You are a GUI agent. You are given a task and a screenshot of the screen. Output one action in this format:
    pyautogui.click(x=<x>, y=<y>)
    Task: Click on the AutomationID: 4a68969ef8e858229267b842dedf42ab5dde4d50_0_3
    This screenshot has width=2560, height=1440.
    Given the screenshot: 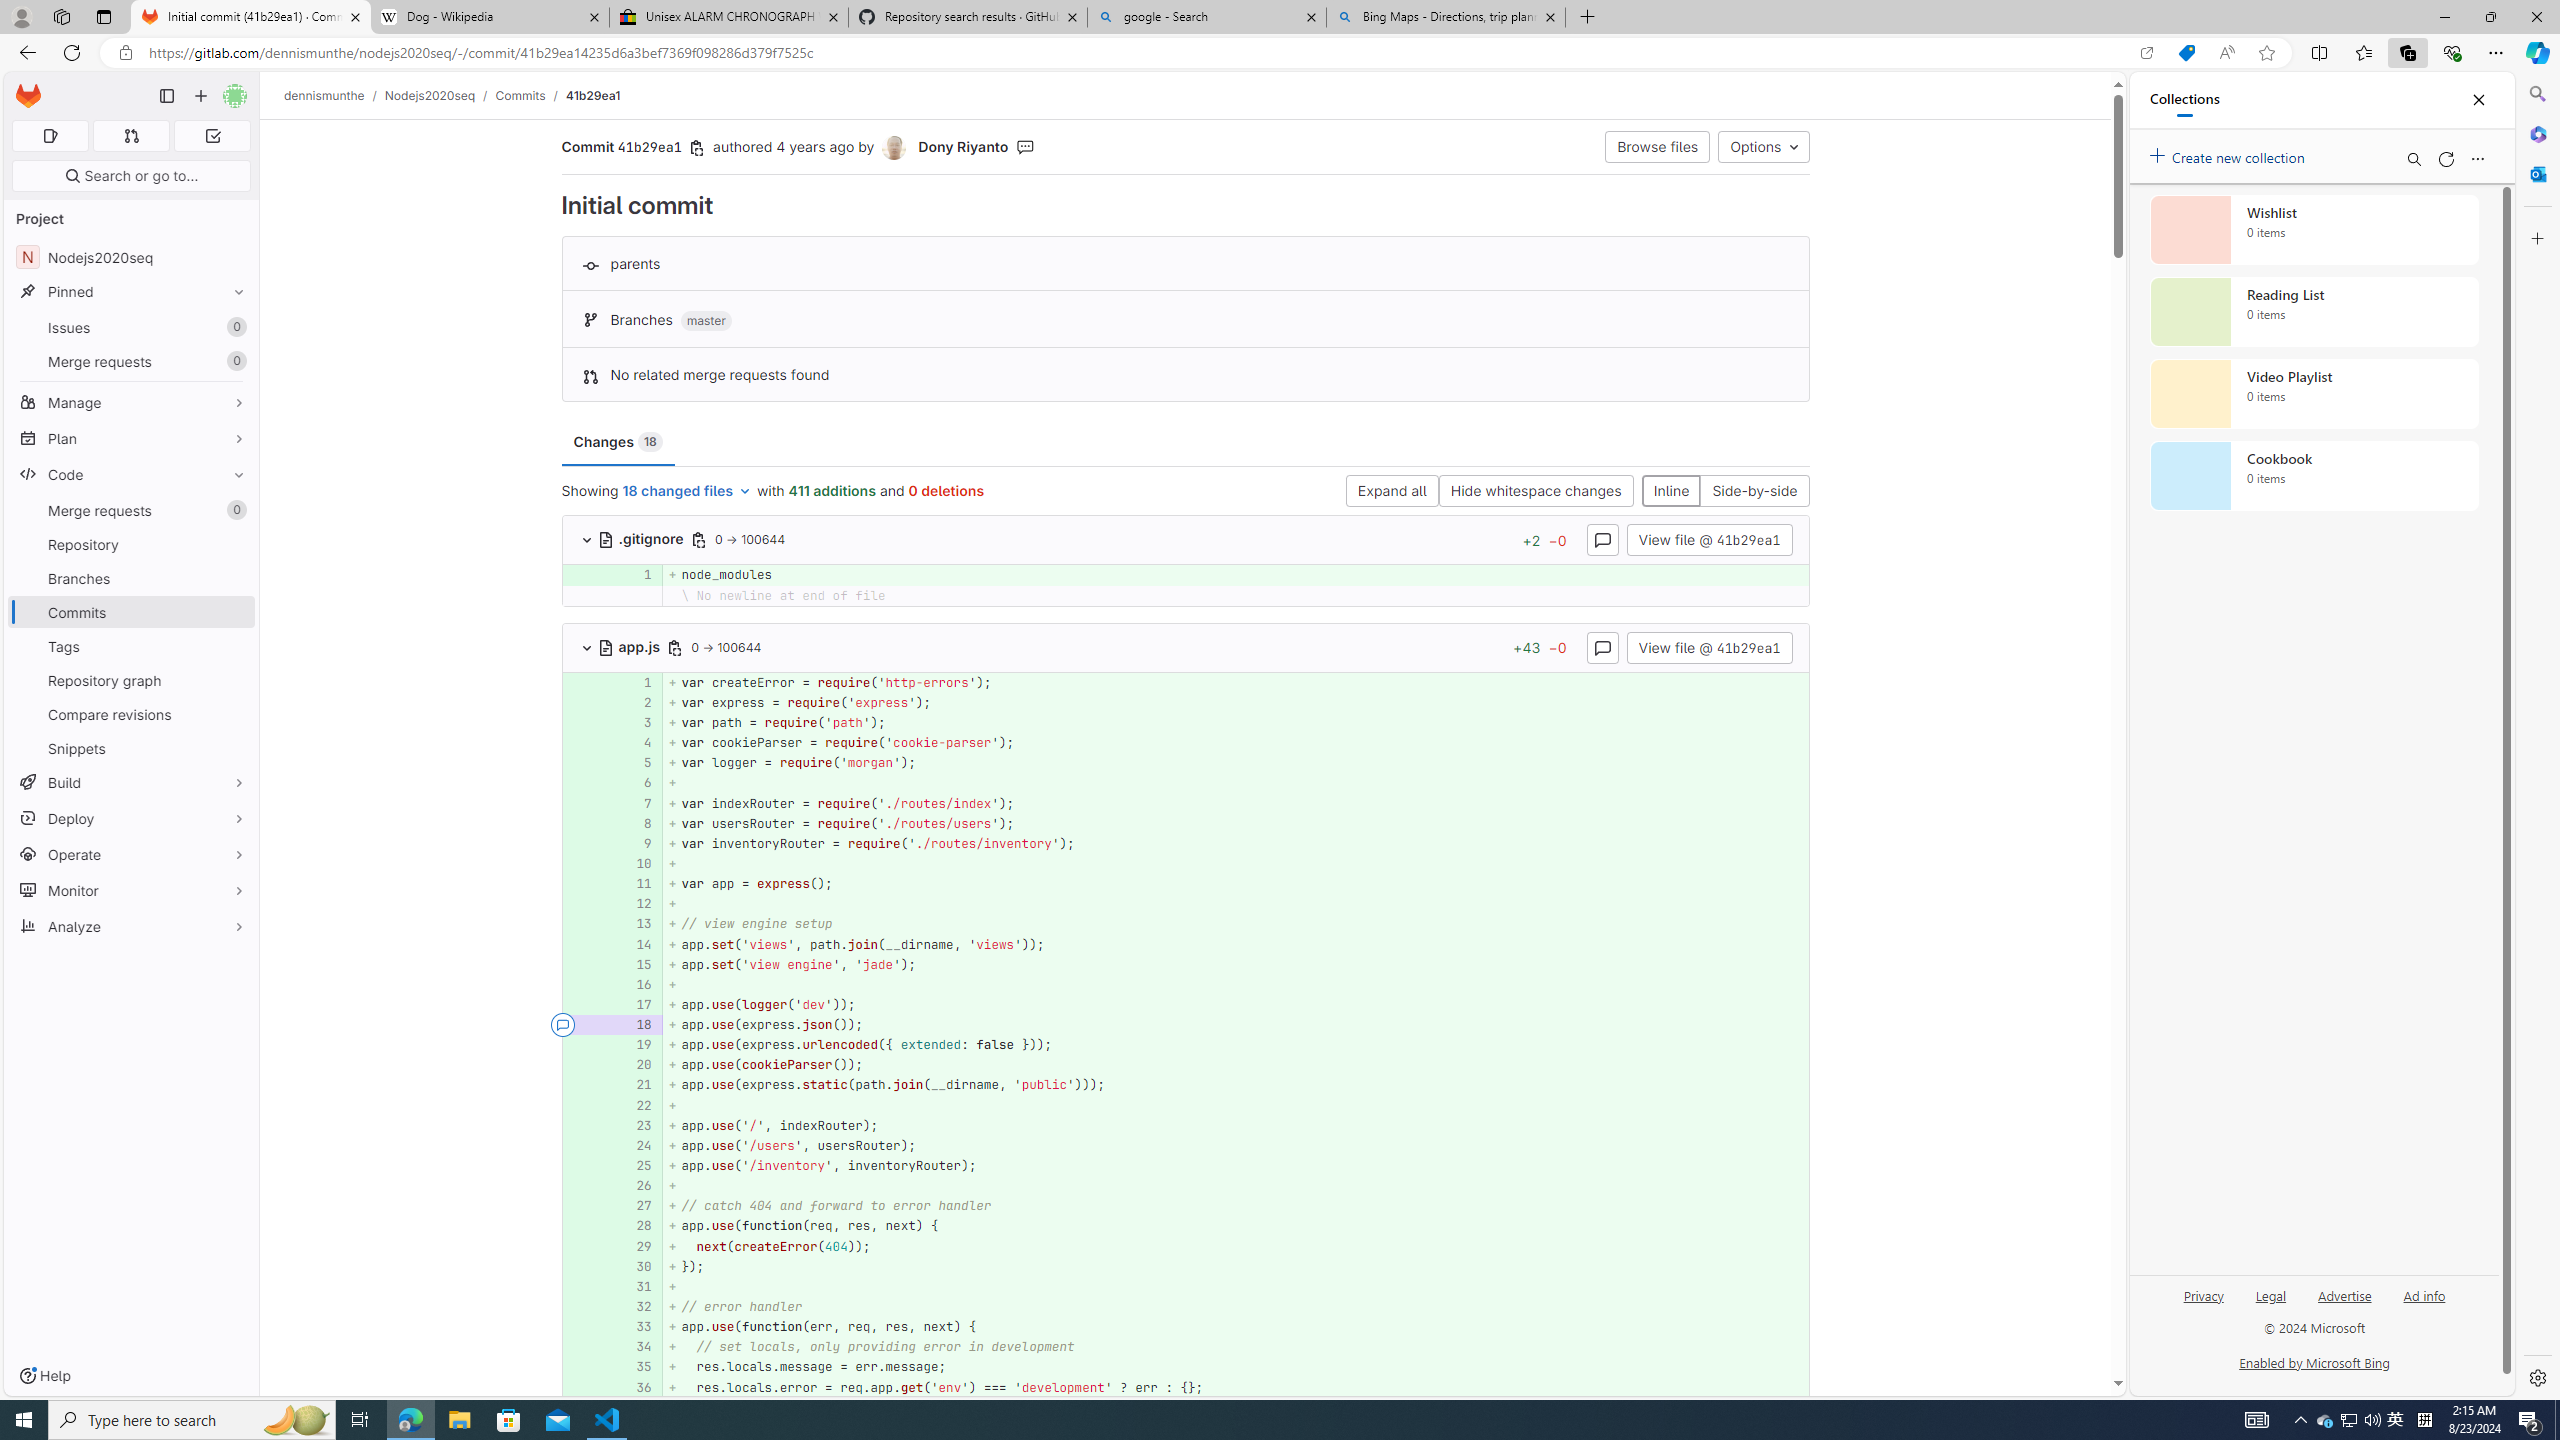 What is the action you would take?
    pyautogui.click(x=1186, y=722)
    